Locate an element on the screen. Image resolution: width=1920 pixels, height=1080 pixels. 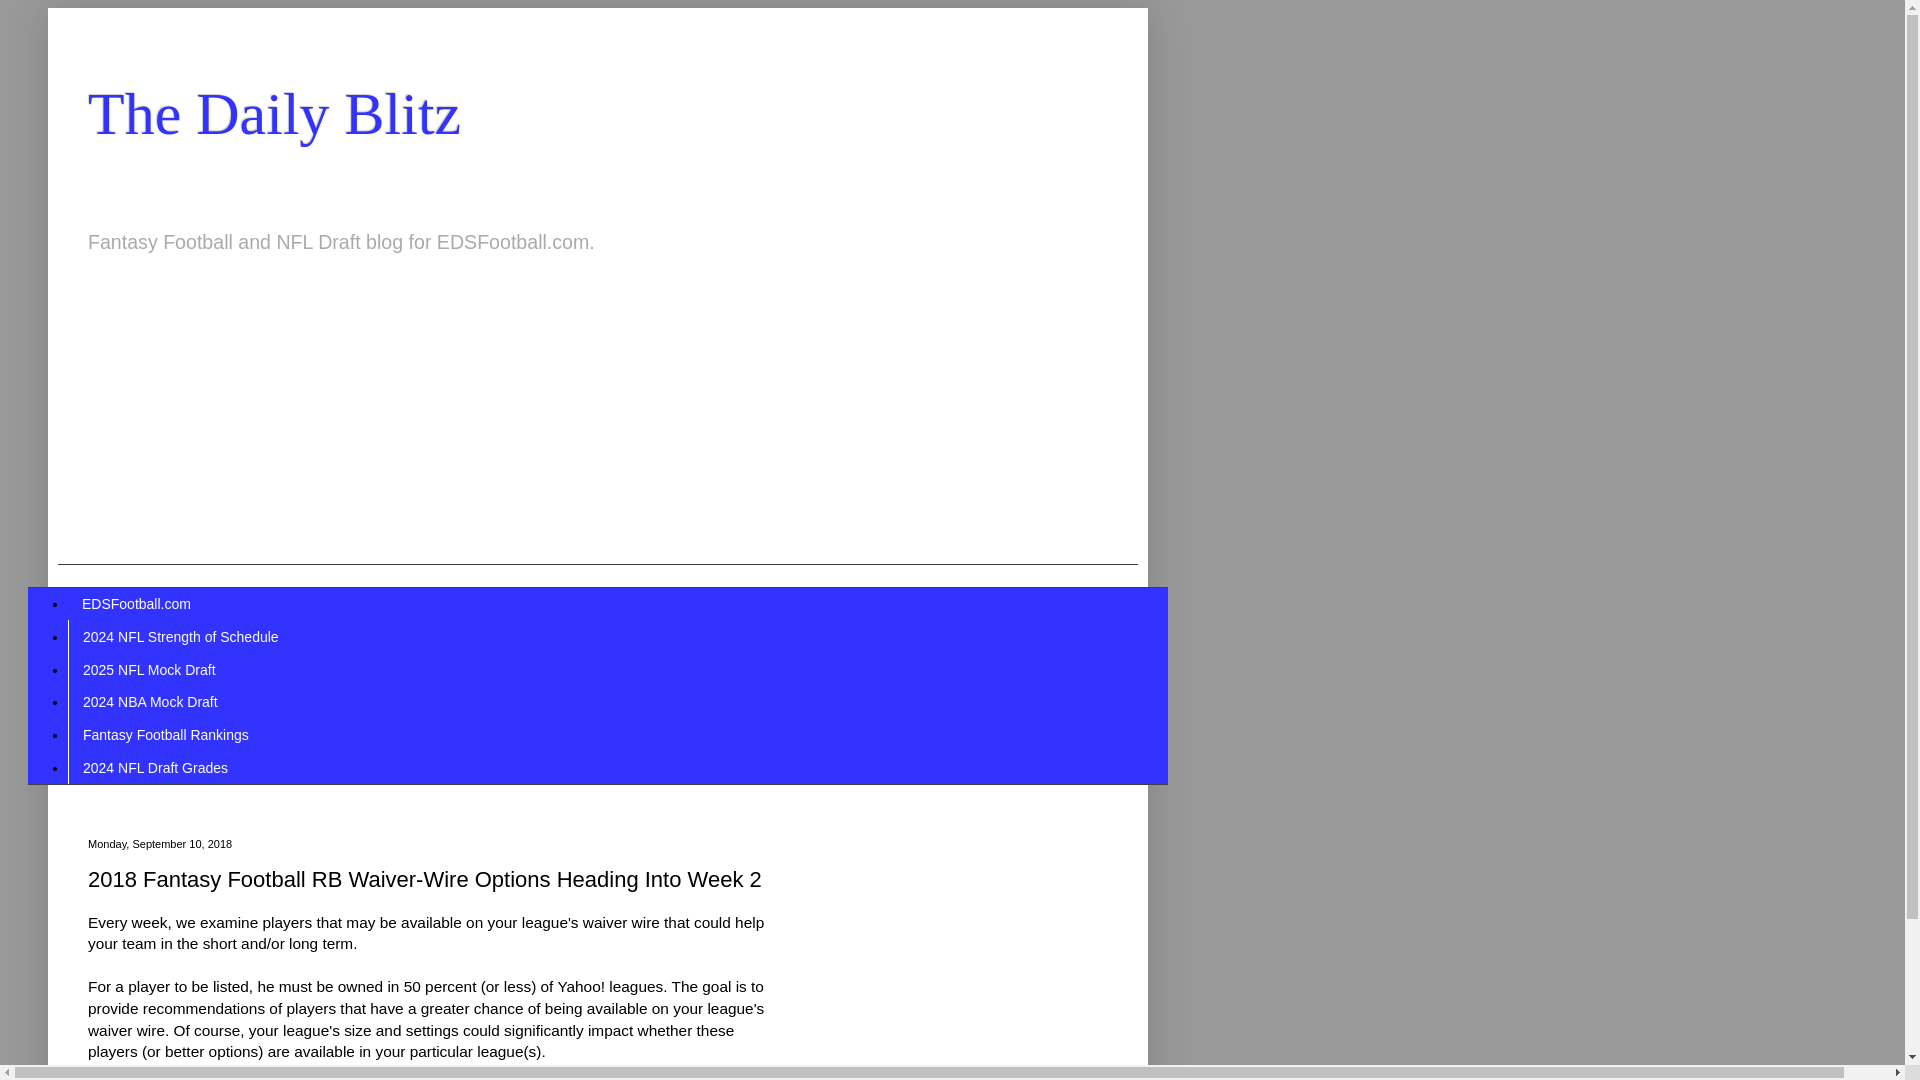
2025 NFL Mock Draft is located at coordinates (148, 669).